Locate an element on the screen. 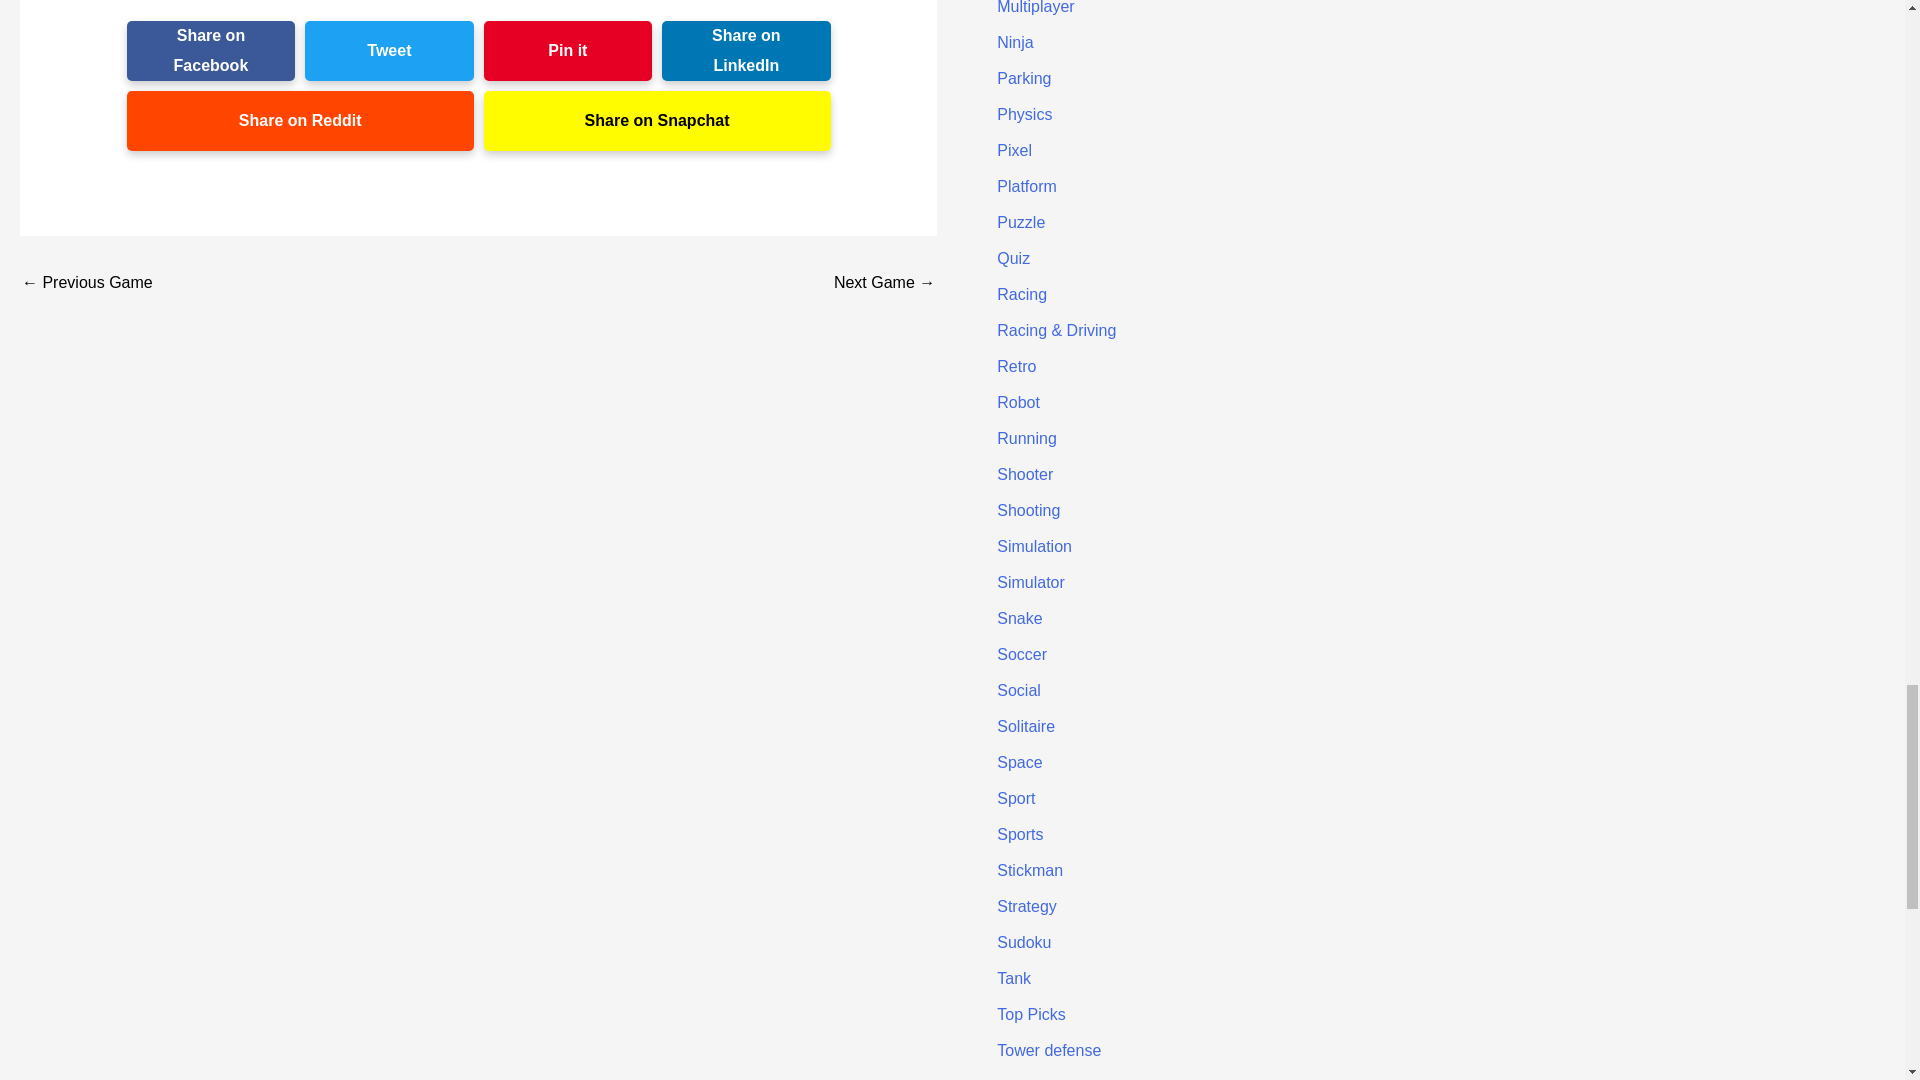 The width and height of the screenshot is (1920, 1080). Pin it is located at coordinates (568, 50).